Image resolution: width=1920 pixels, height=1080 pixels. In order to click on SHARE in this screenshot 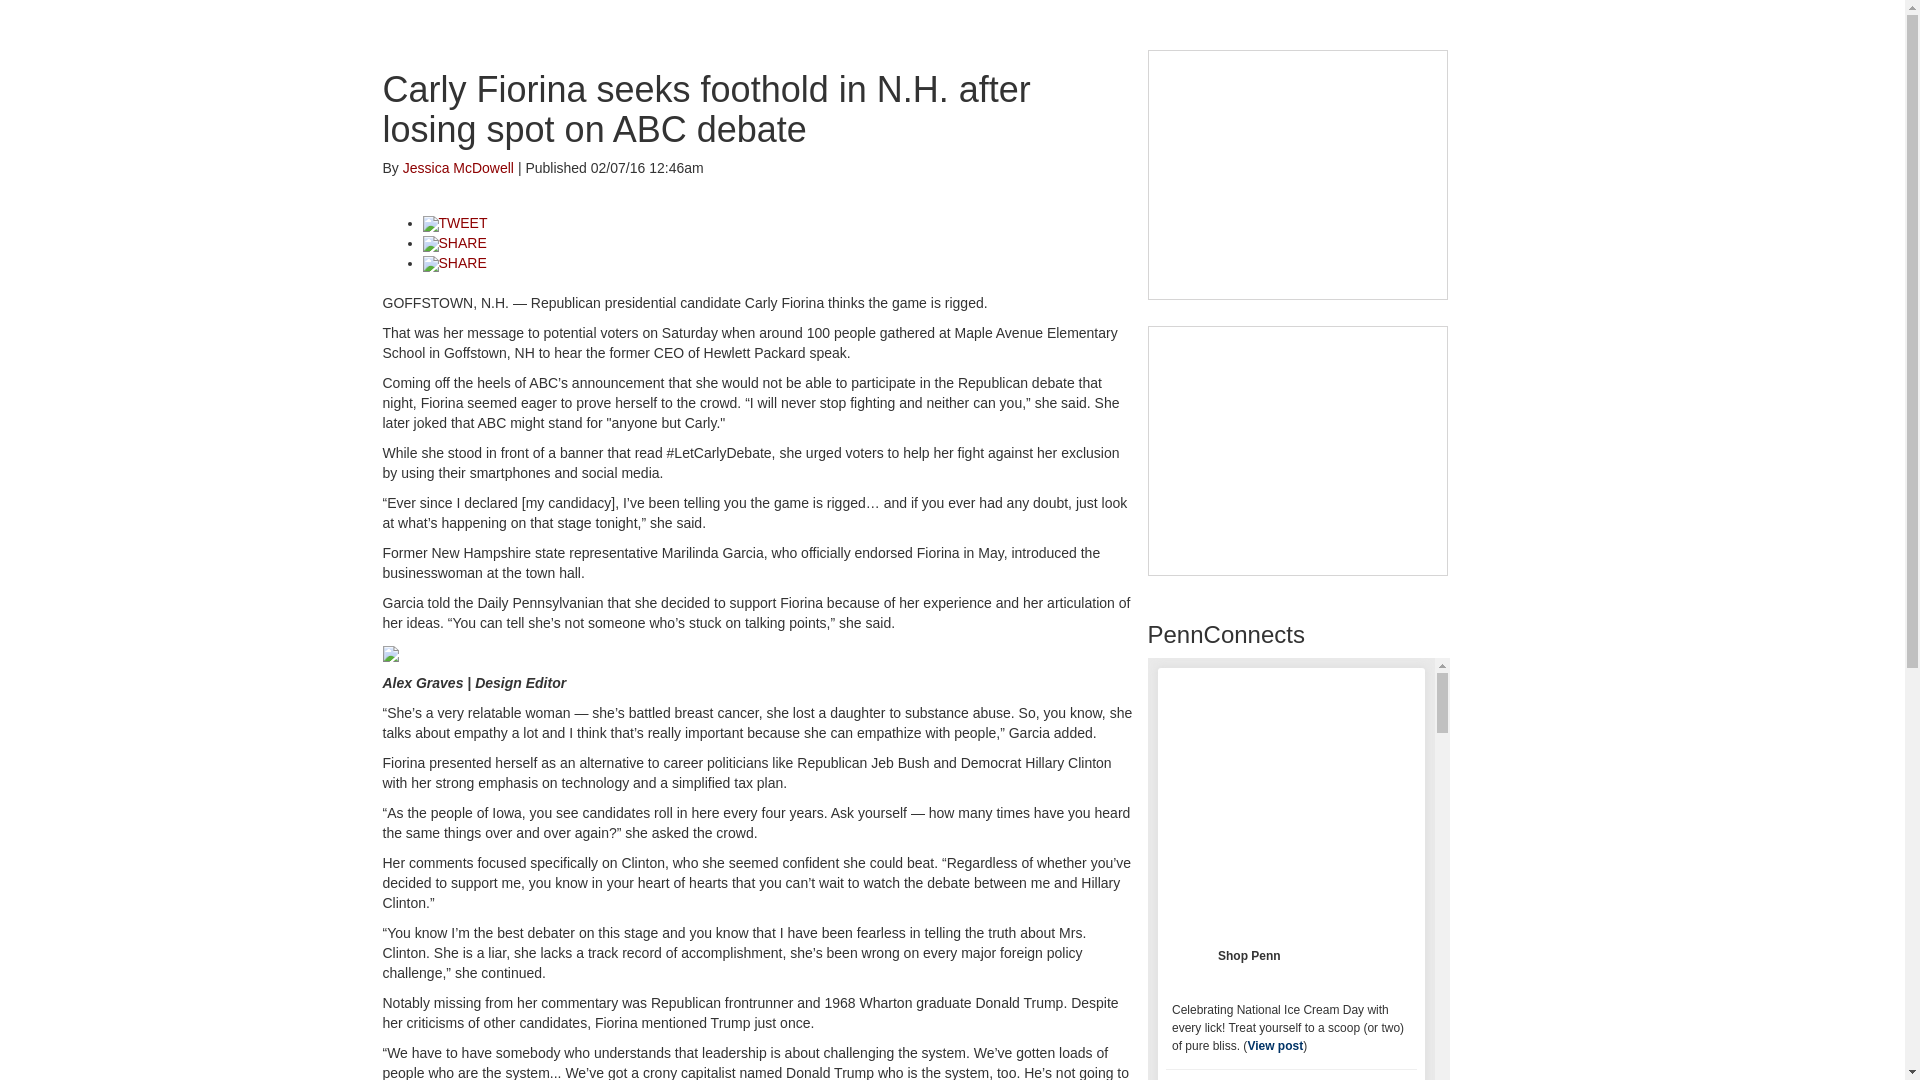, I will do `click(454, 262)`.